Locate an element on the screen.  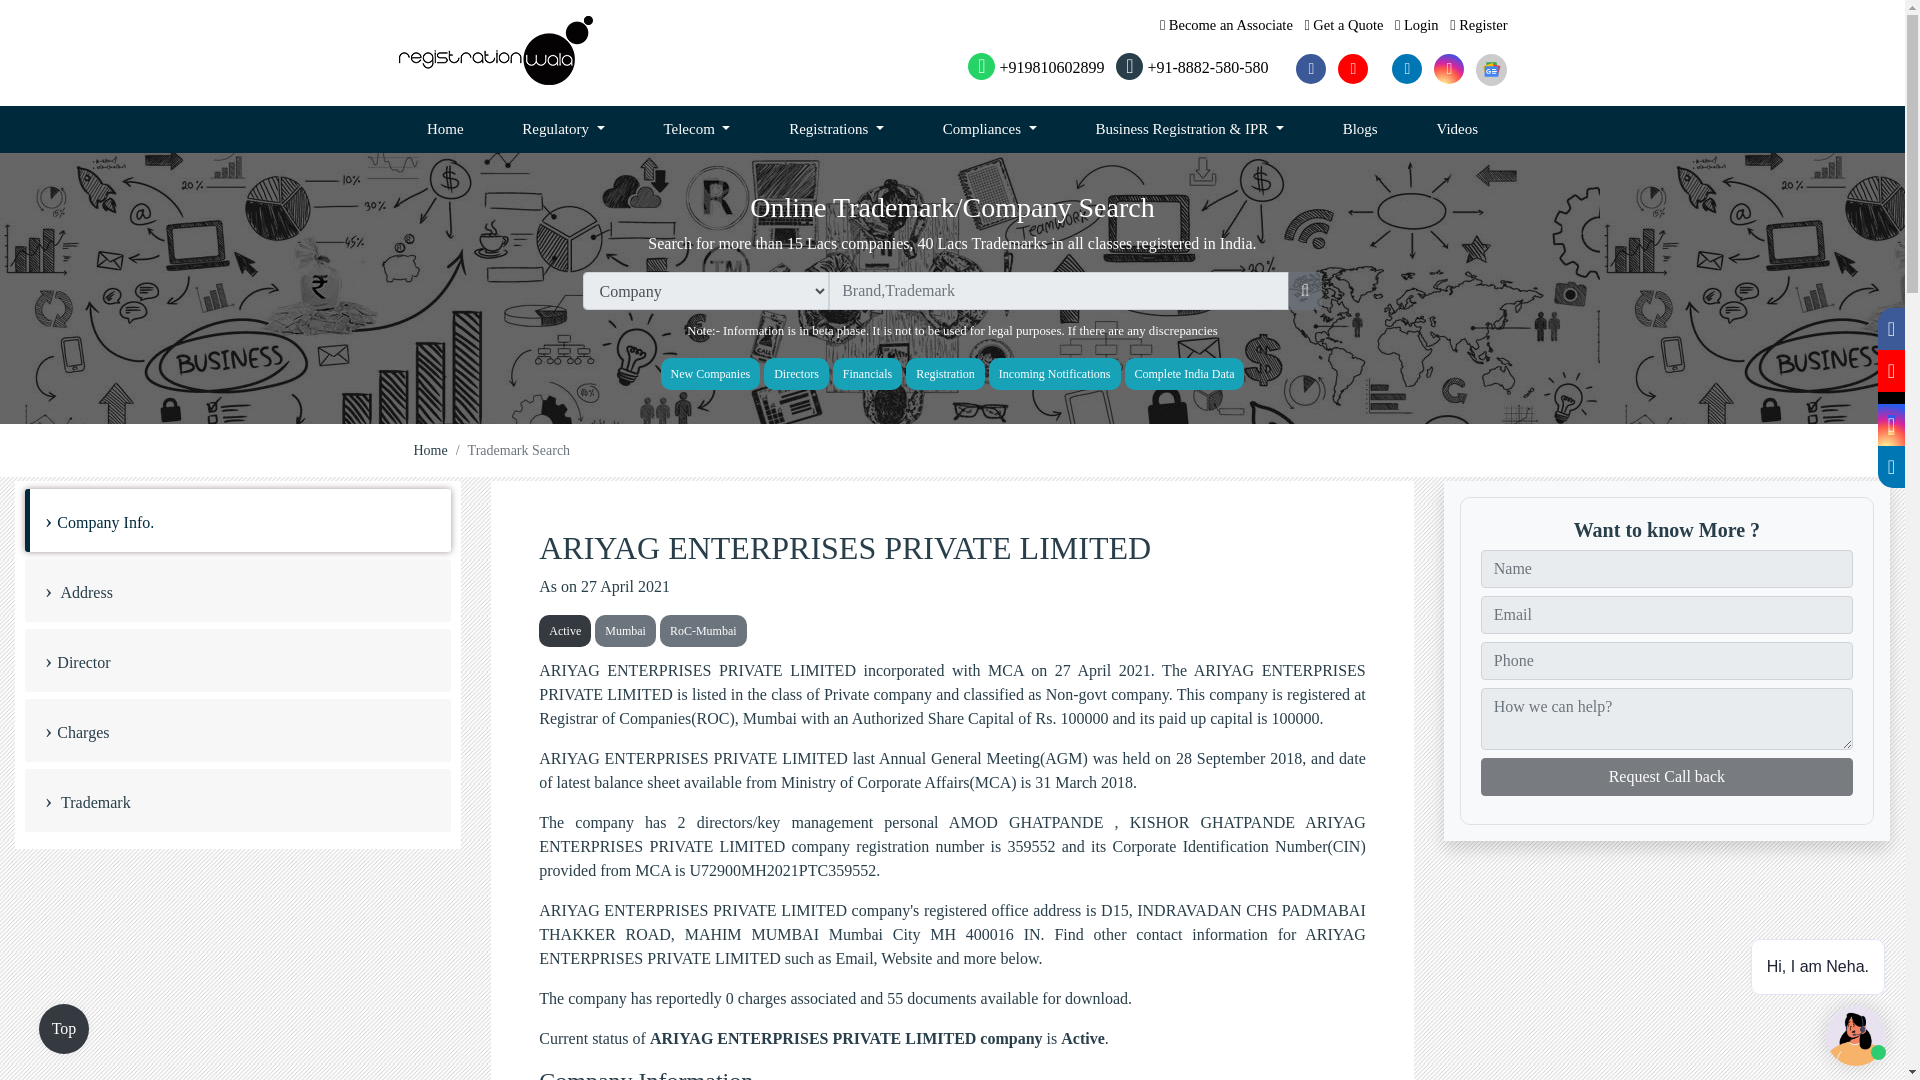
Home is located at coordinates (445, 130).